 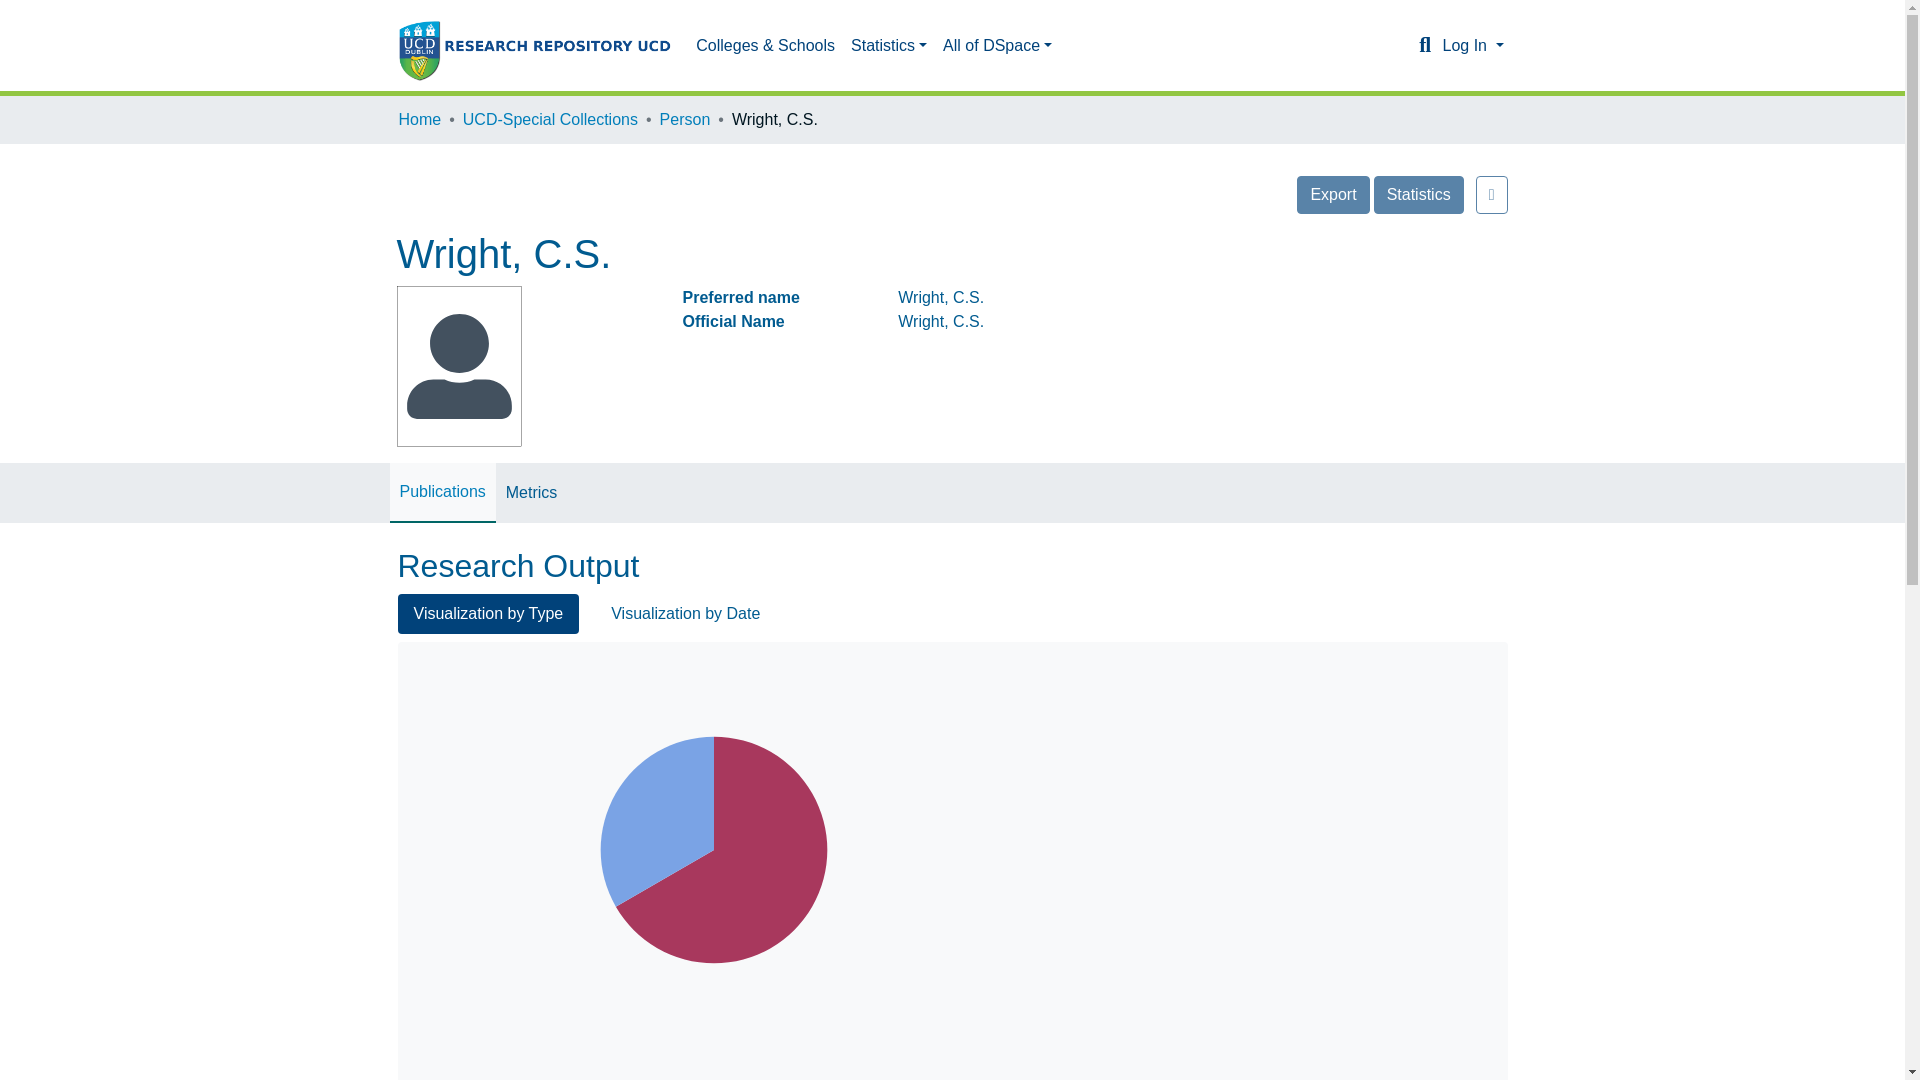 I want to click on Metrics, so click(x=532, y=492).